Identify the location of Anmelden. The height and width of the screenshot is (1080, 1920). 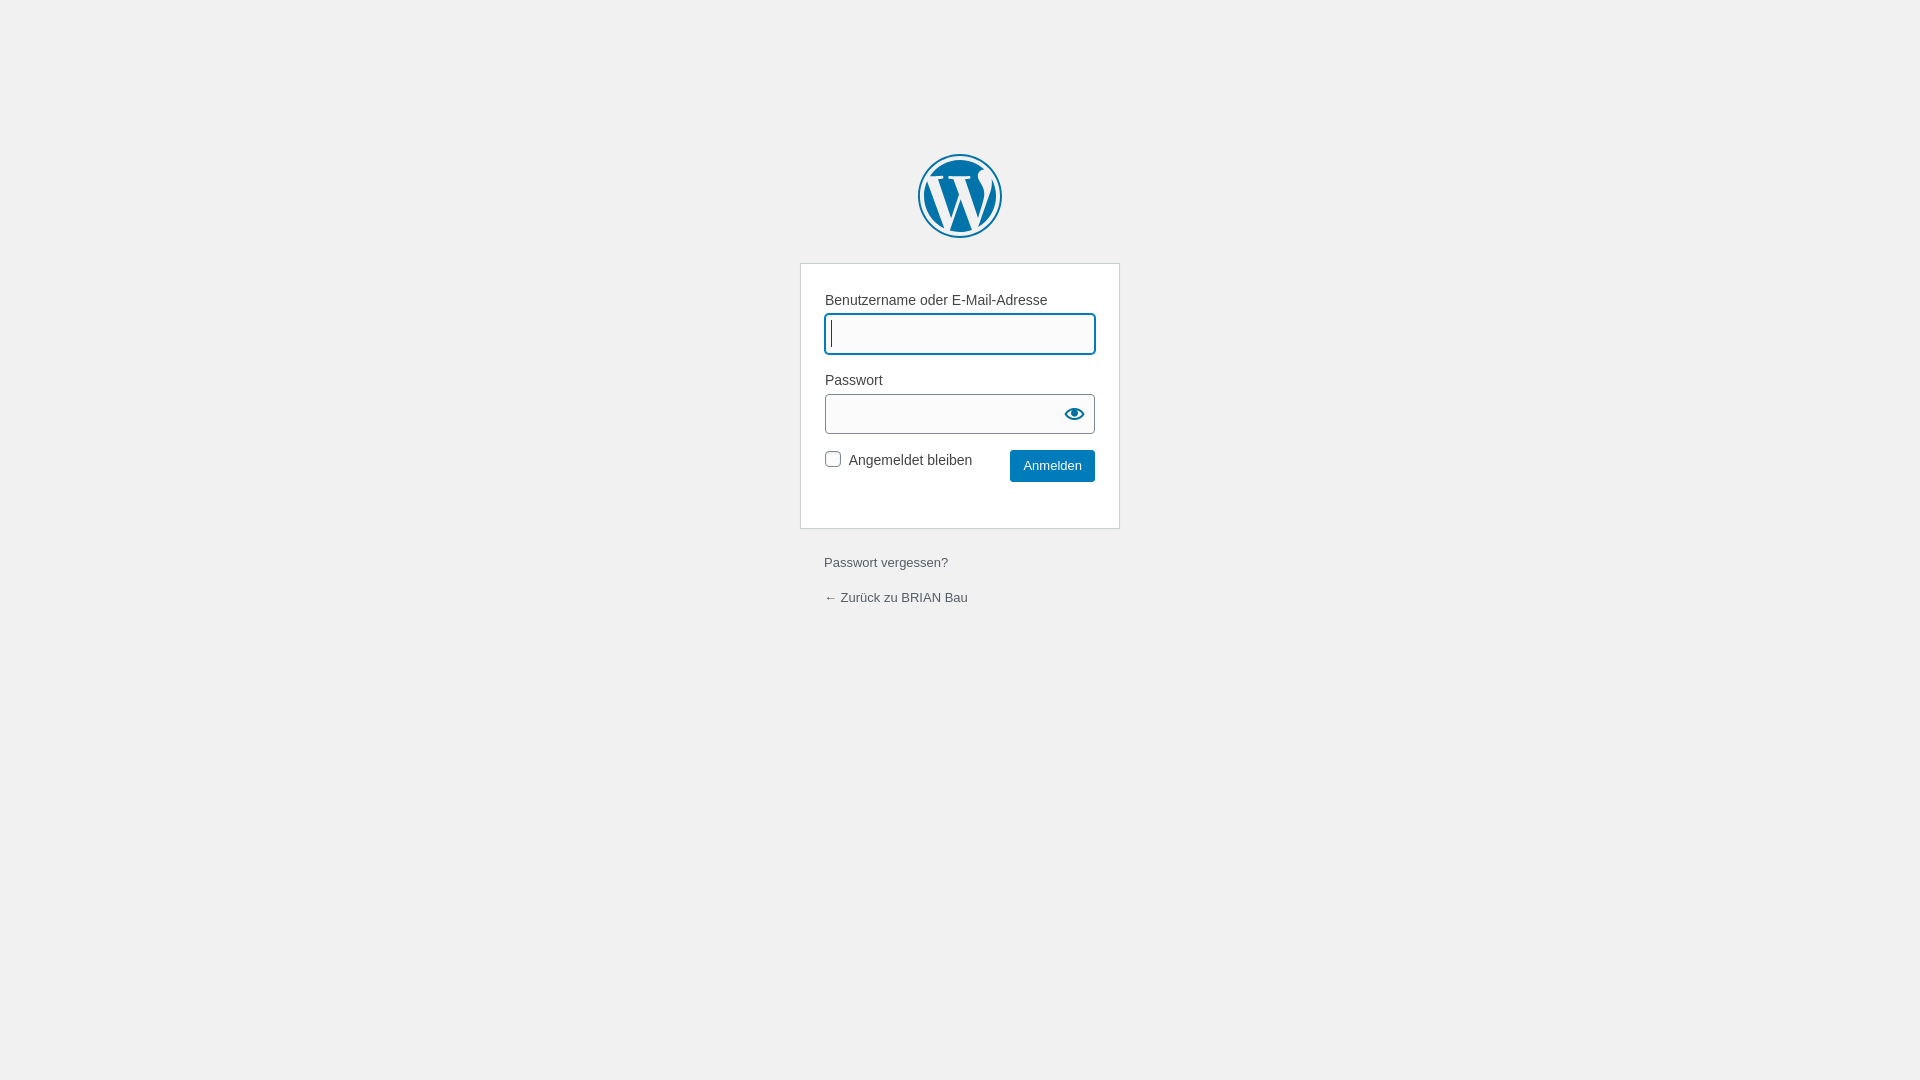
(1052, 466).